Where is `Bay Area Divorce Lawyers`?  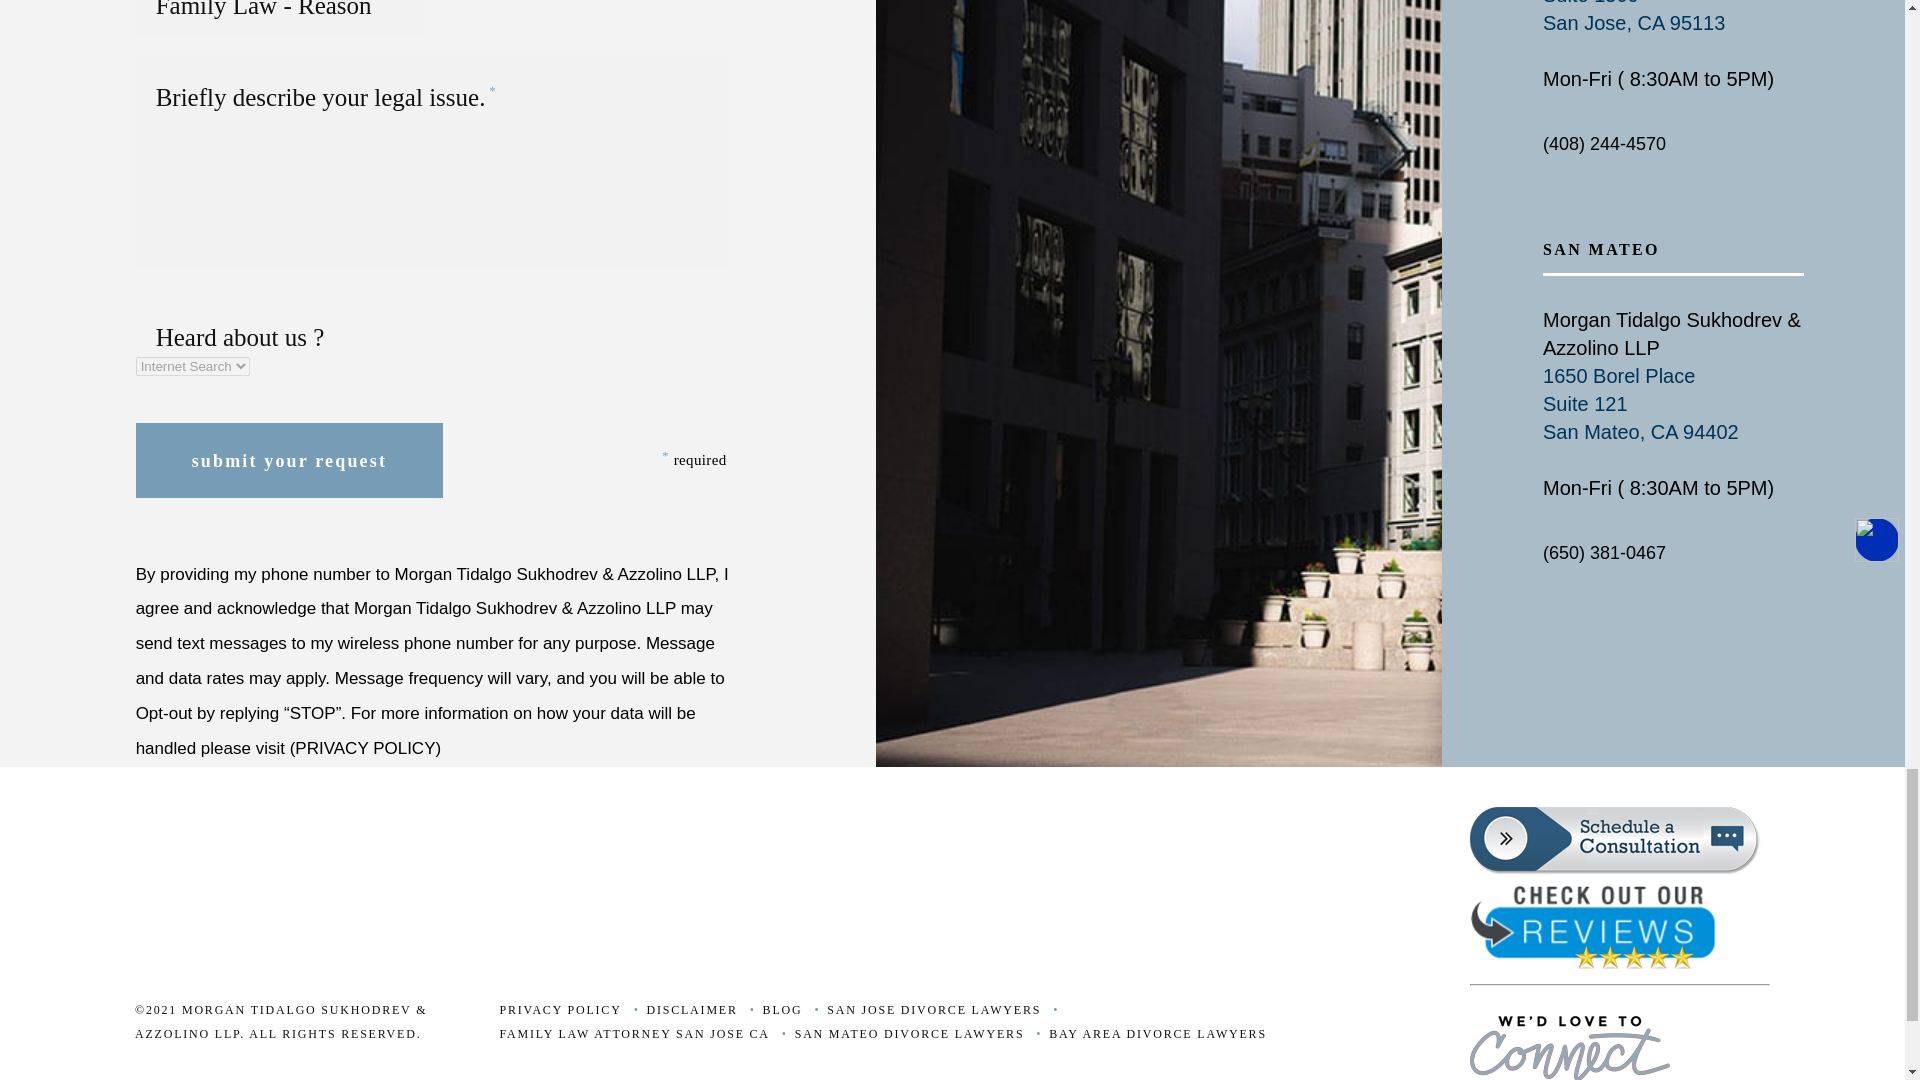
Bay Area Divorce Lawyers is located at coordinates (1148, 1034).